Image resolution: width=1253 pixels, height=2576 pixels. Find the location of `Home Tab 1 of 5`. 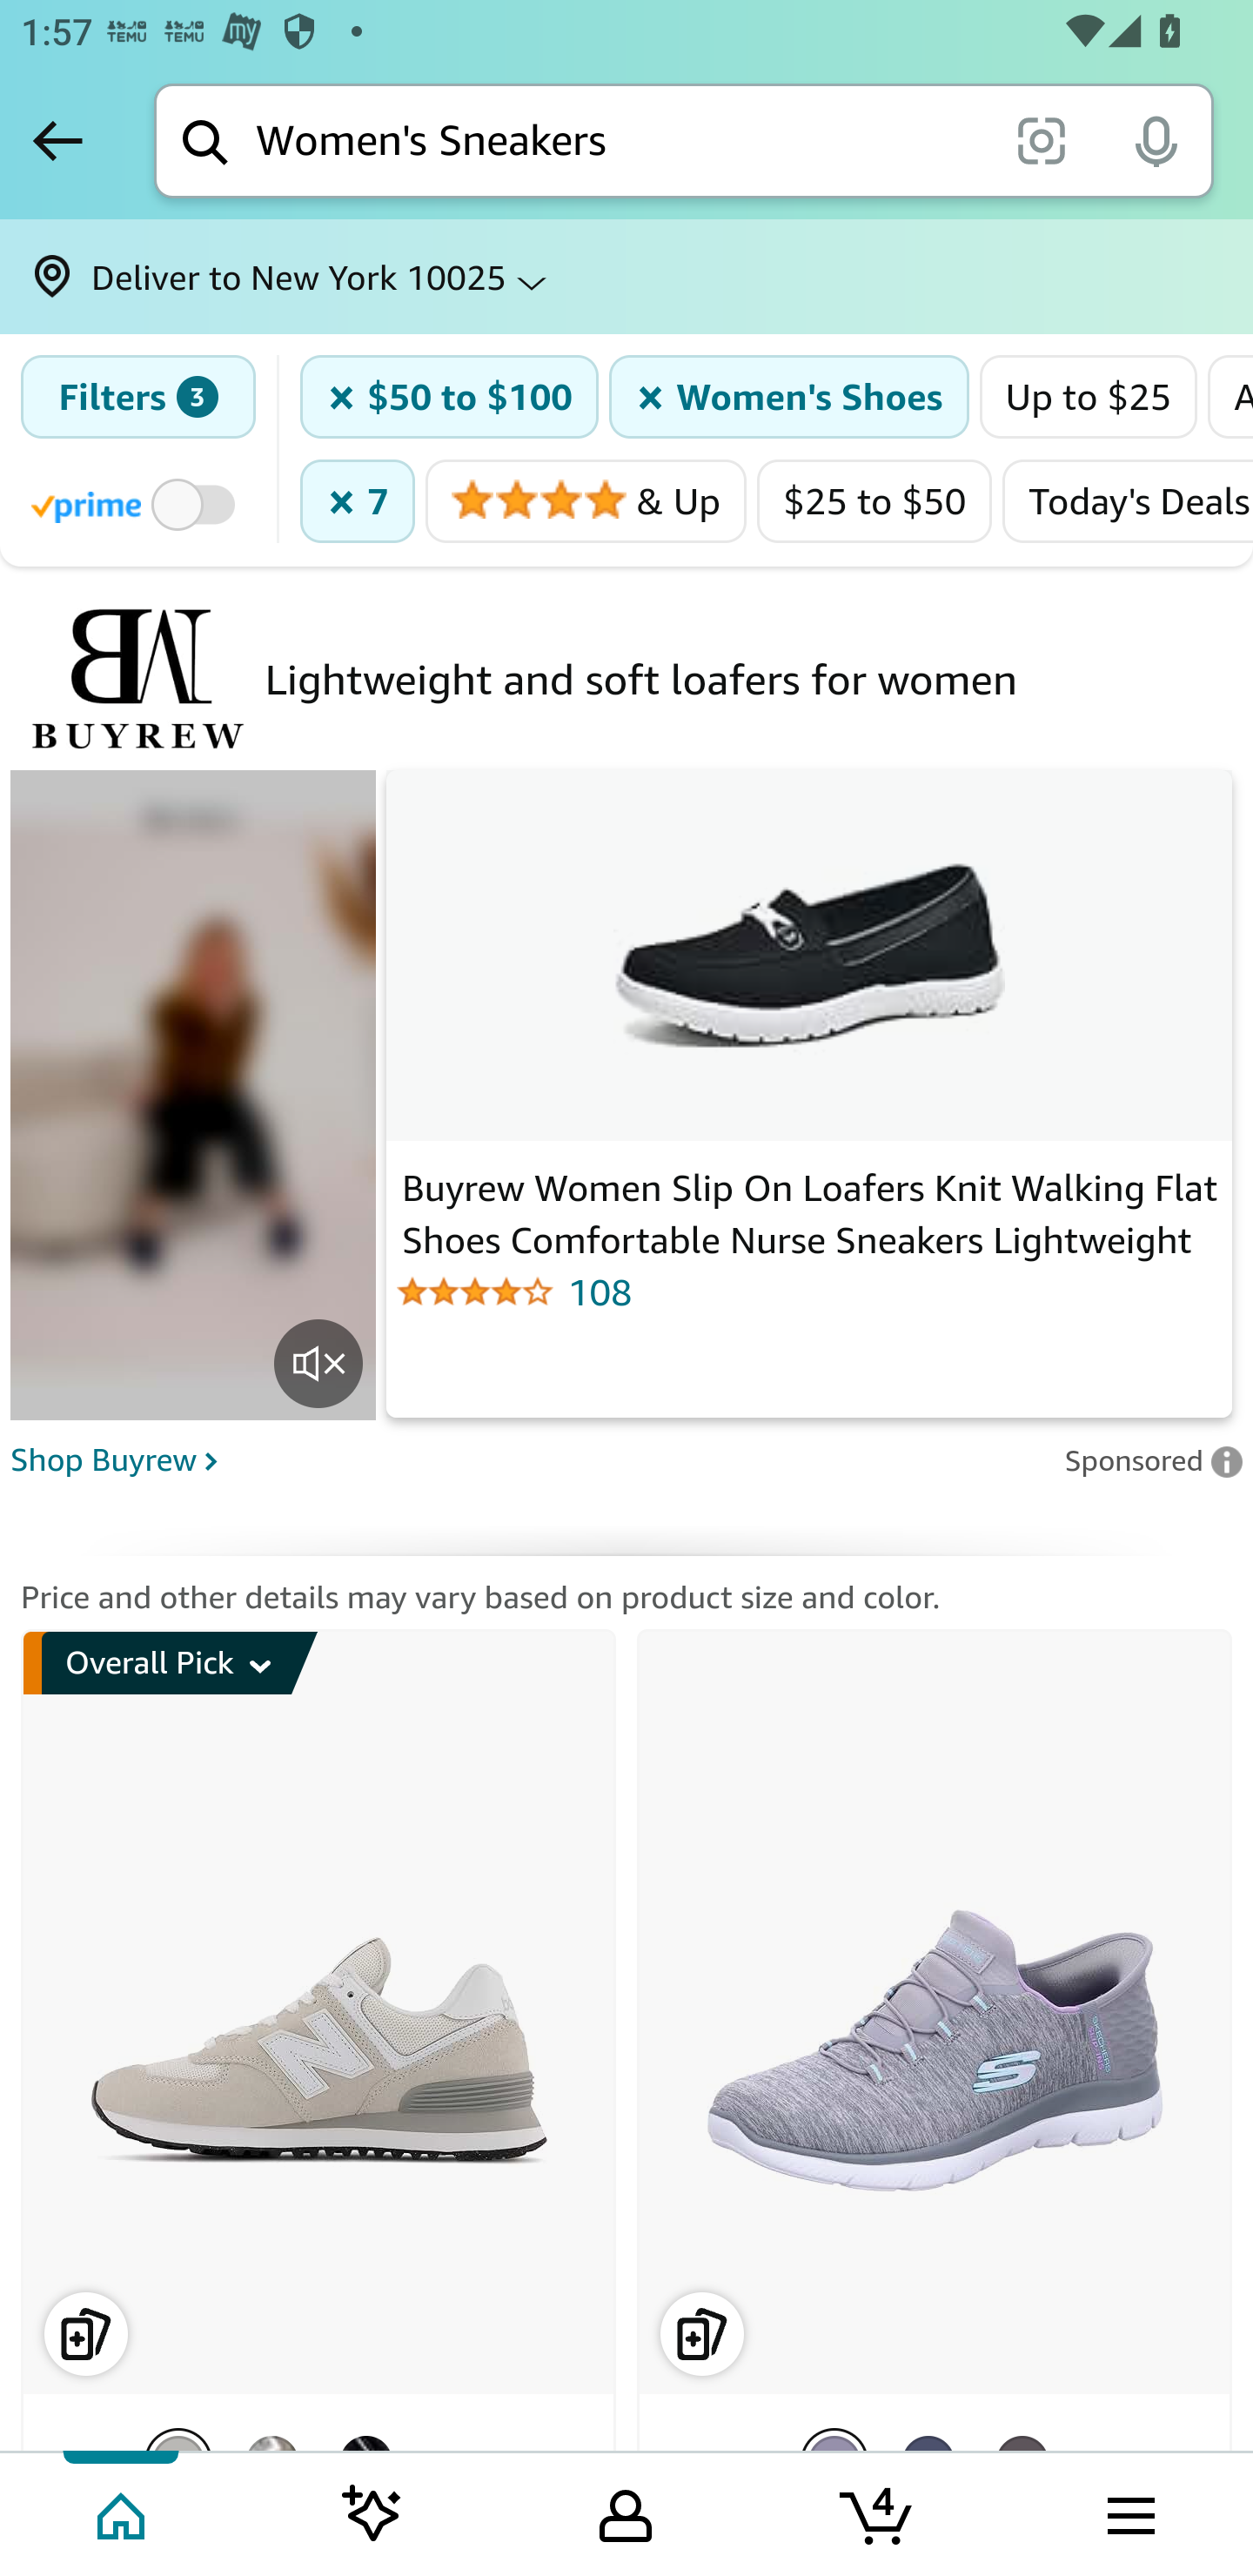

Home Tab 1 of 5 is located at coordinates (124, 2512).